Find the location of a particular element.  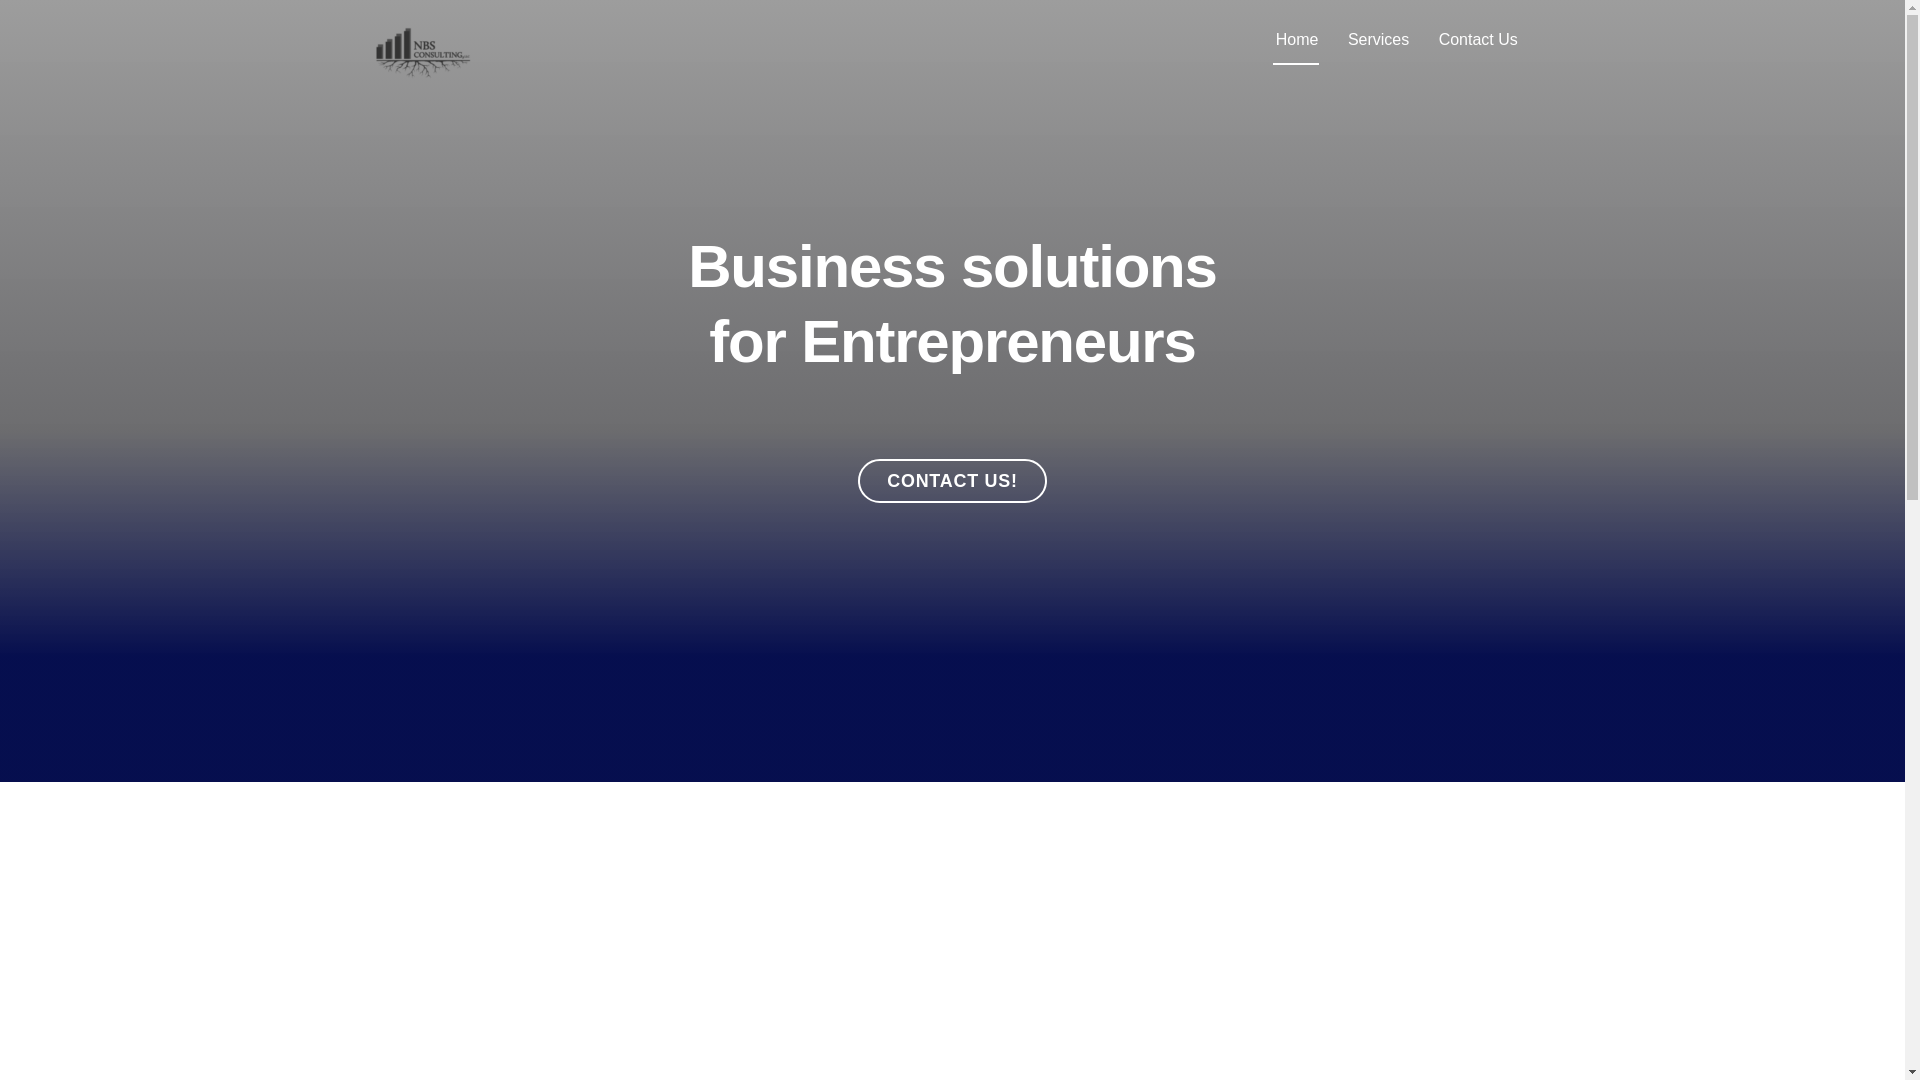

Copy of NBS Consulting, LLC is located at coordinates (1378, 40).